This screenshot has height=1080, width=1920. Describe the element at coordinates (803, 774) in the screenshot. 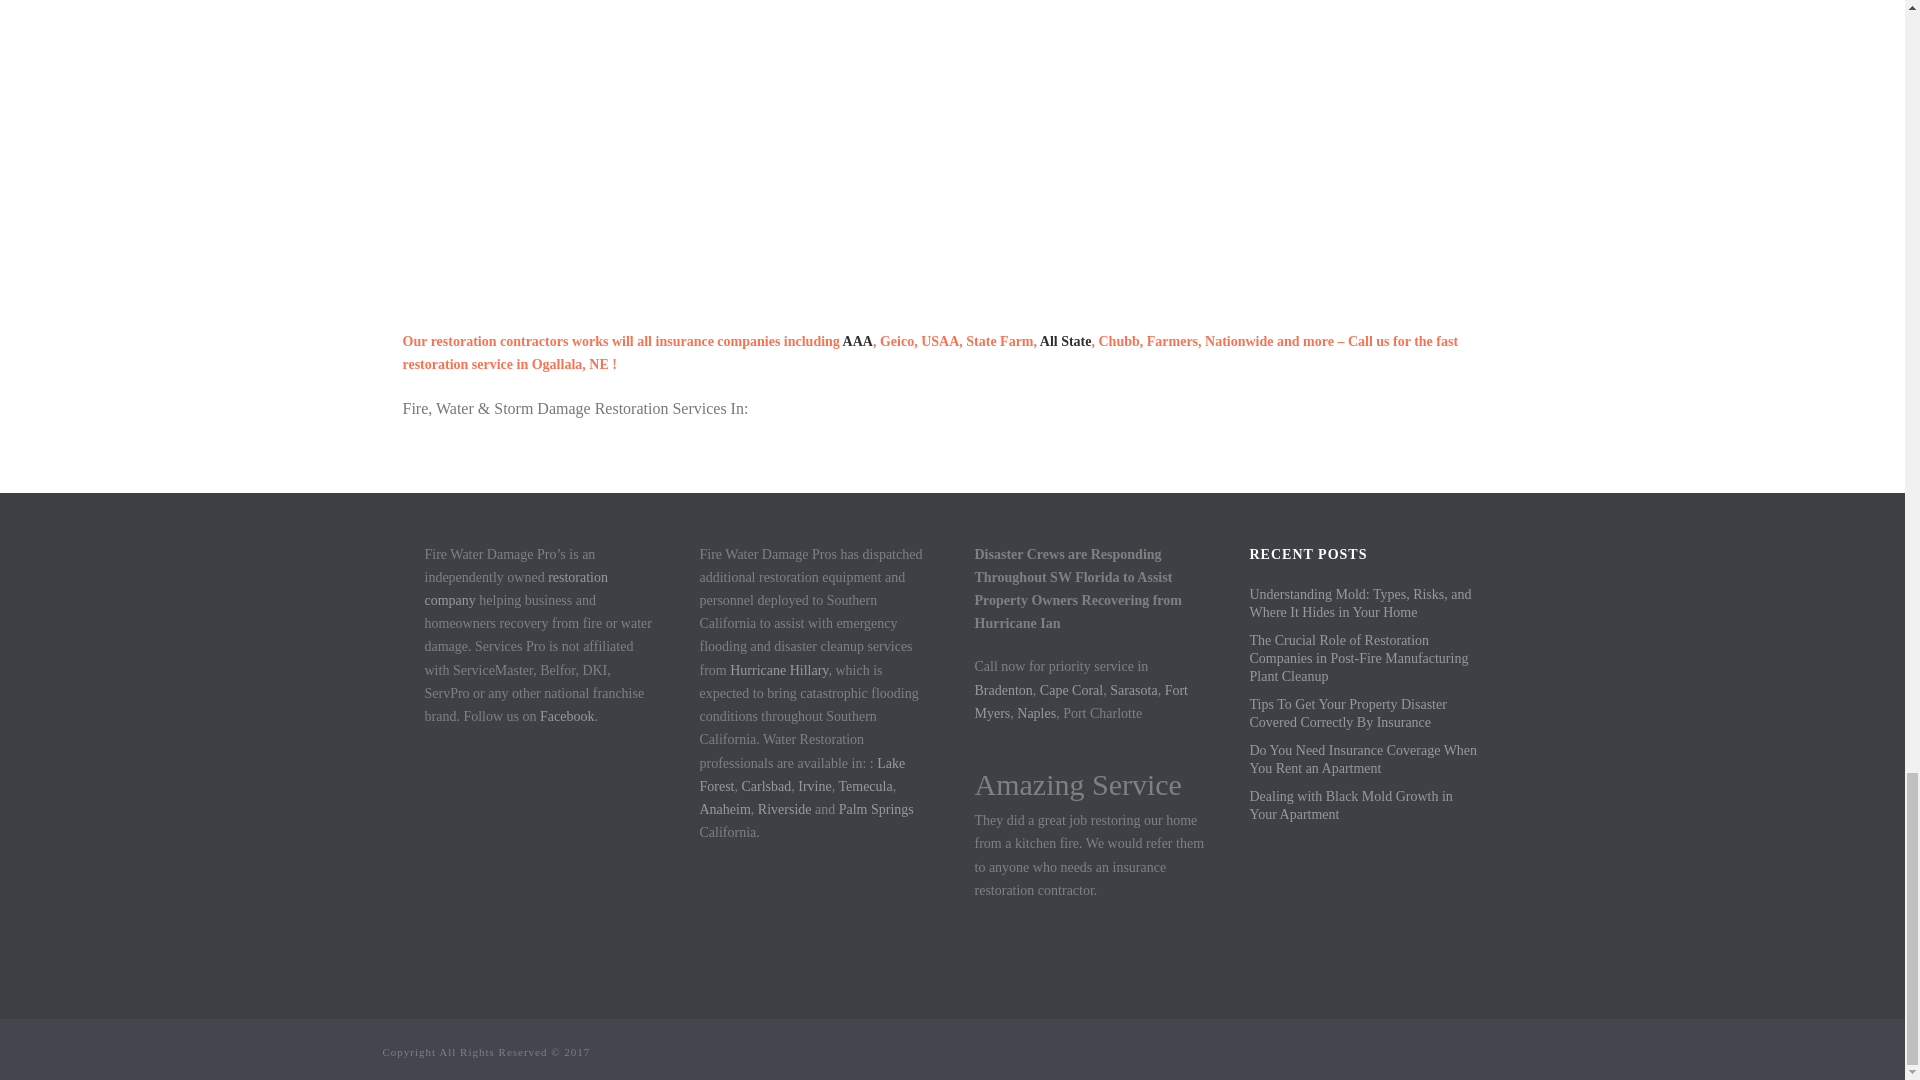

I see `Lake Forest` at that location.